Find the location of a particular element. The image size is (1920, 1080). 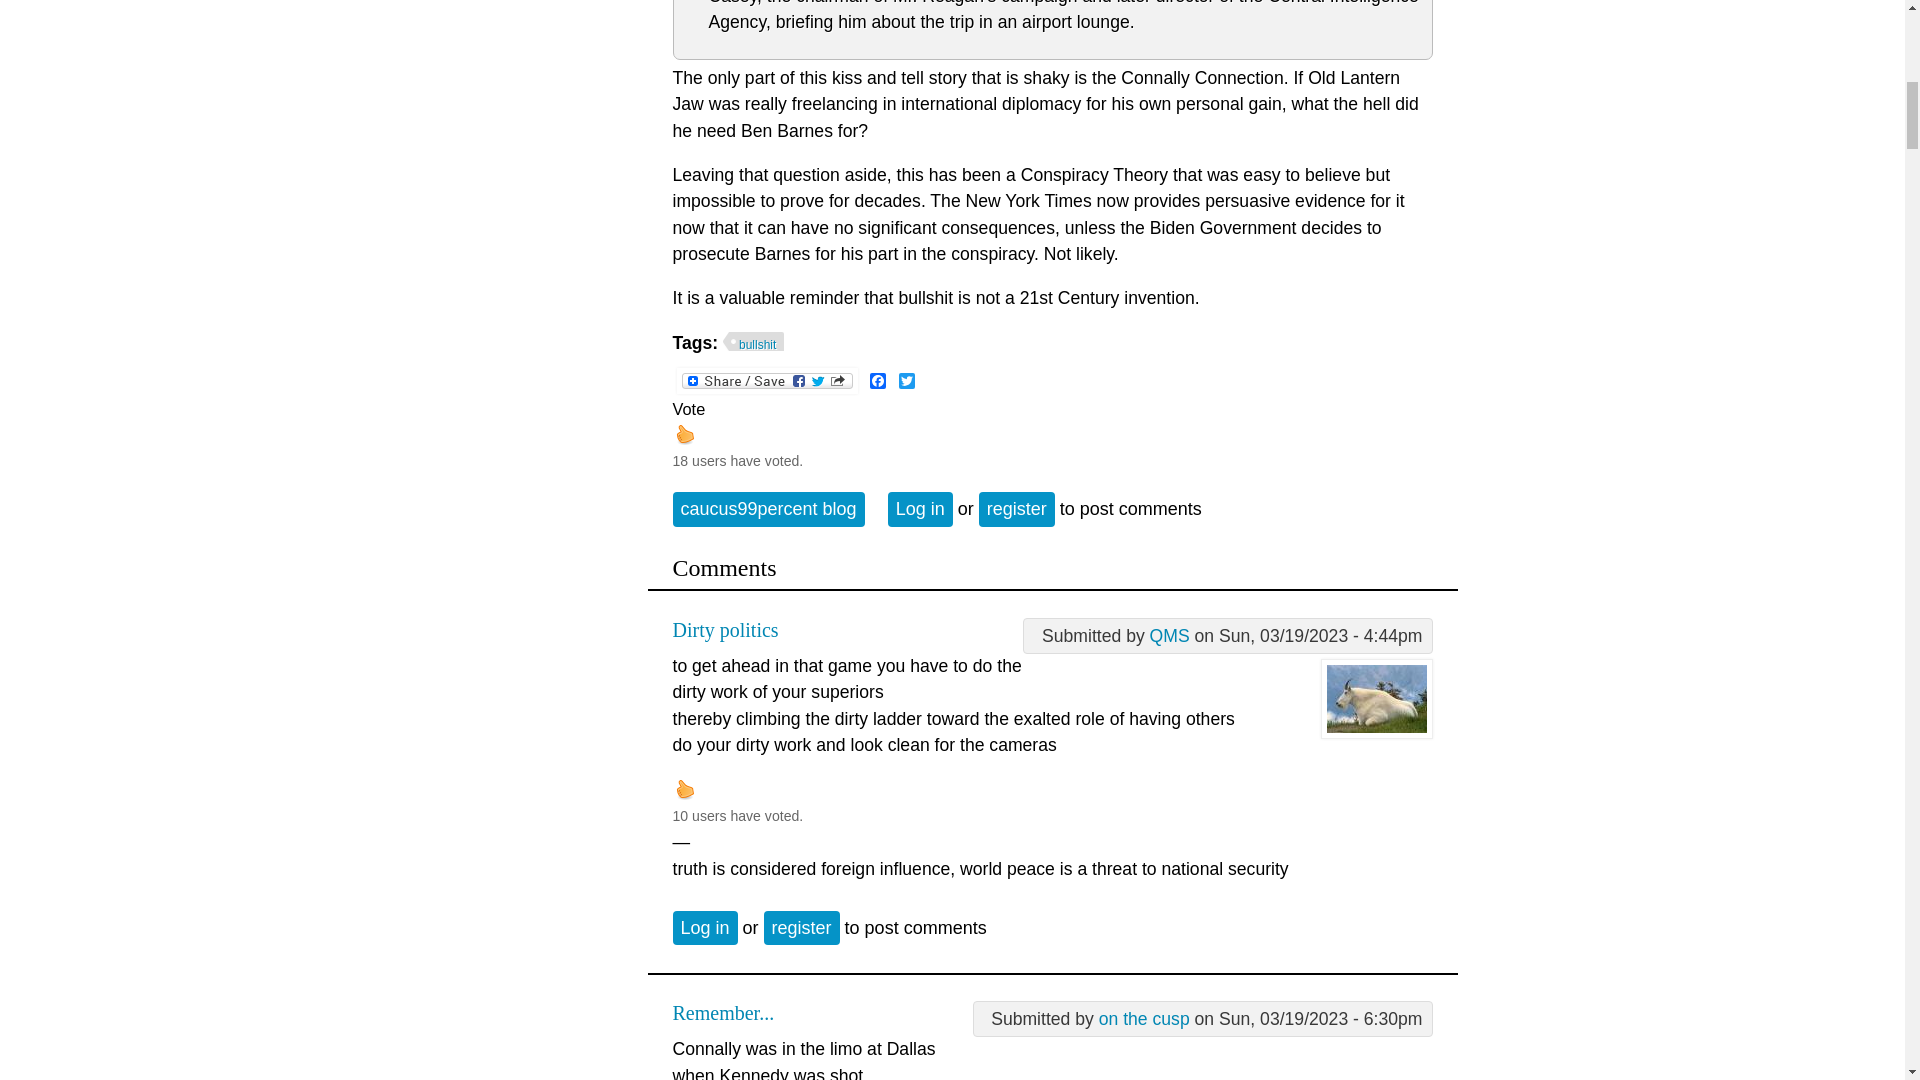

QMS's picture is located at coordinates (1376, 698).